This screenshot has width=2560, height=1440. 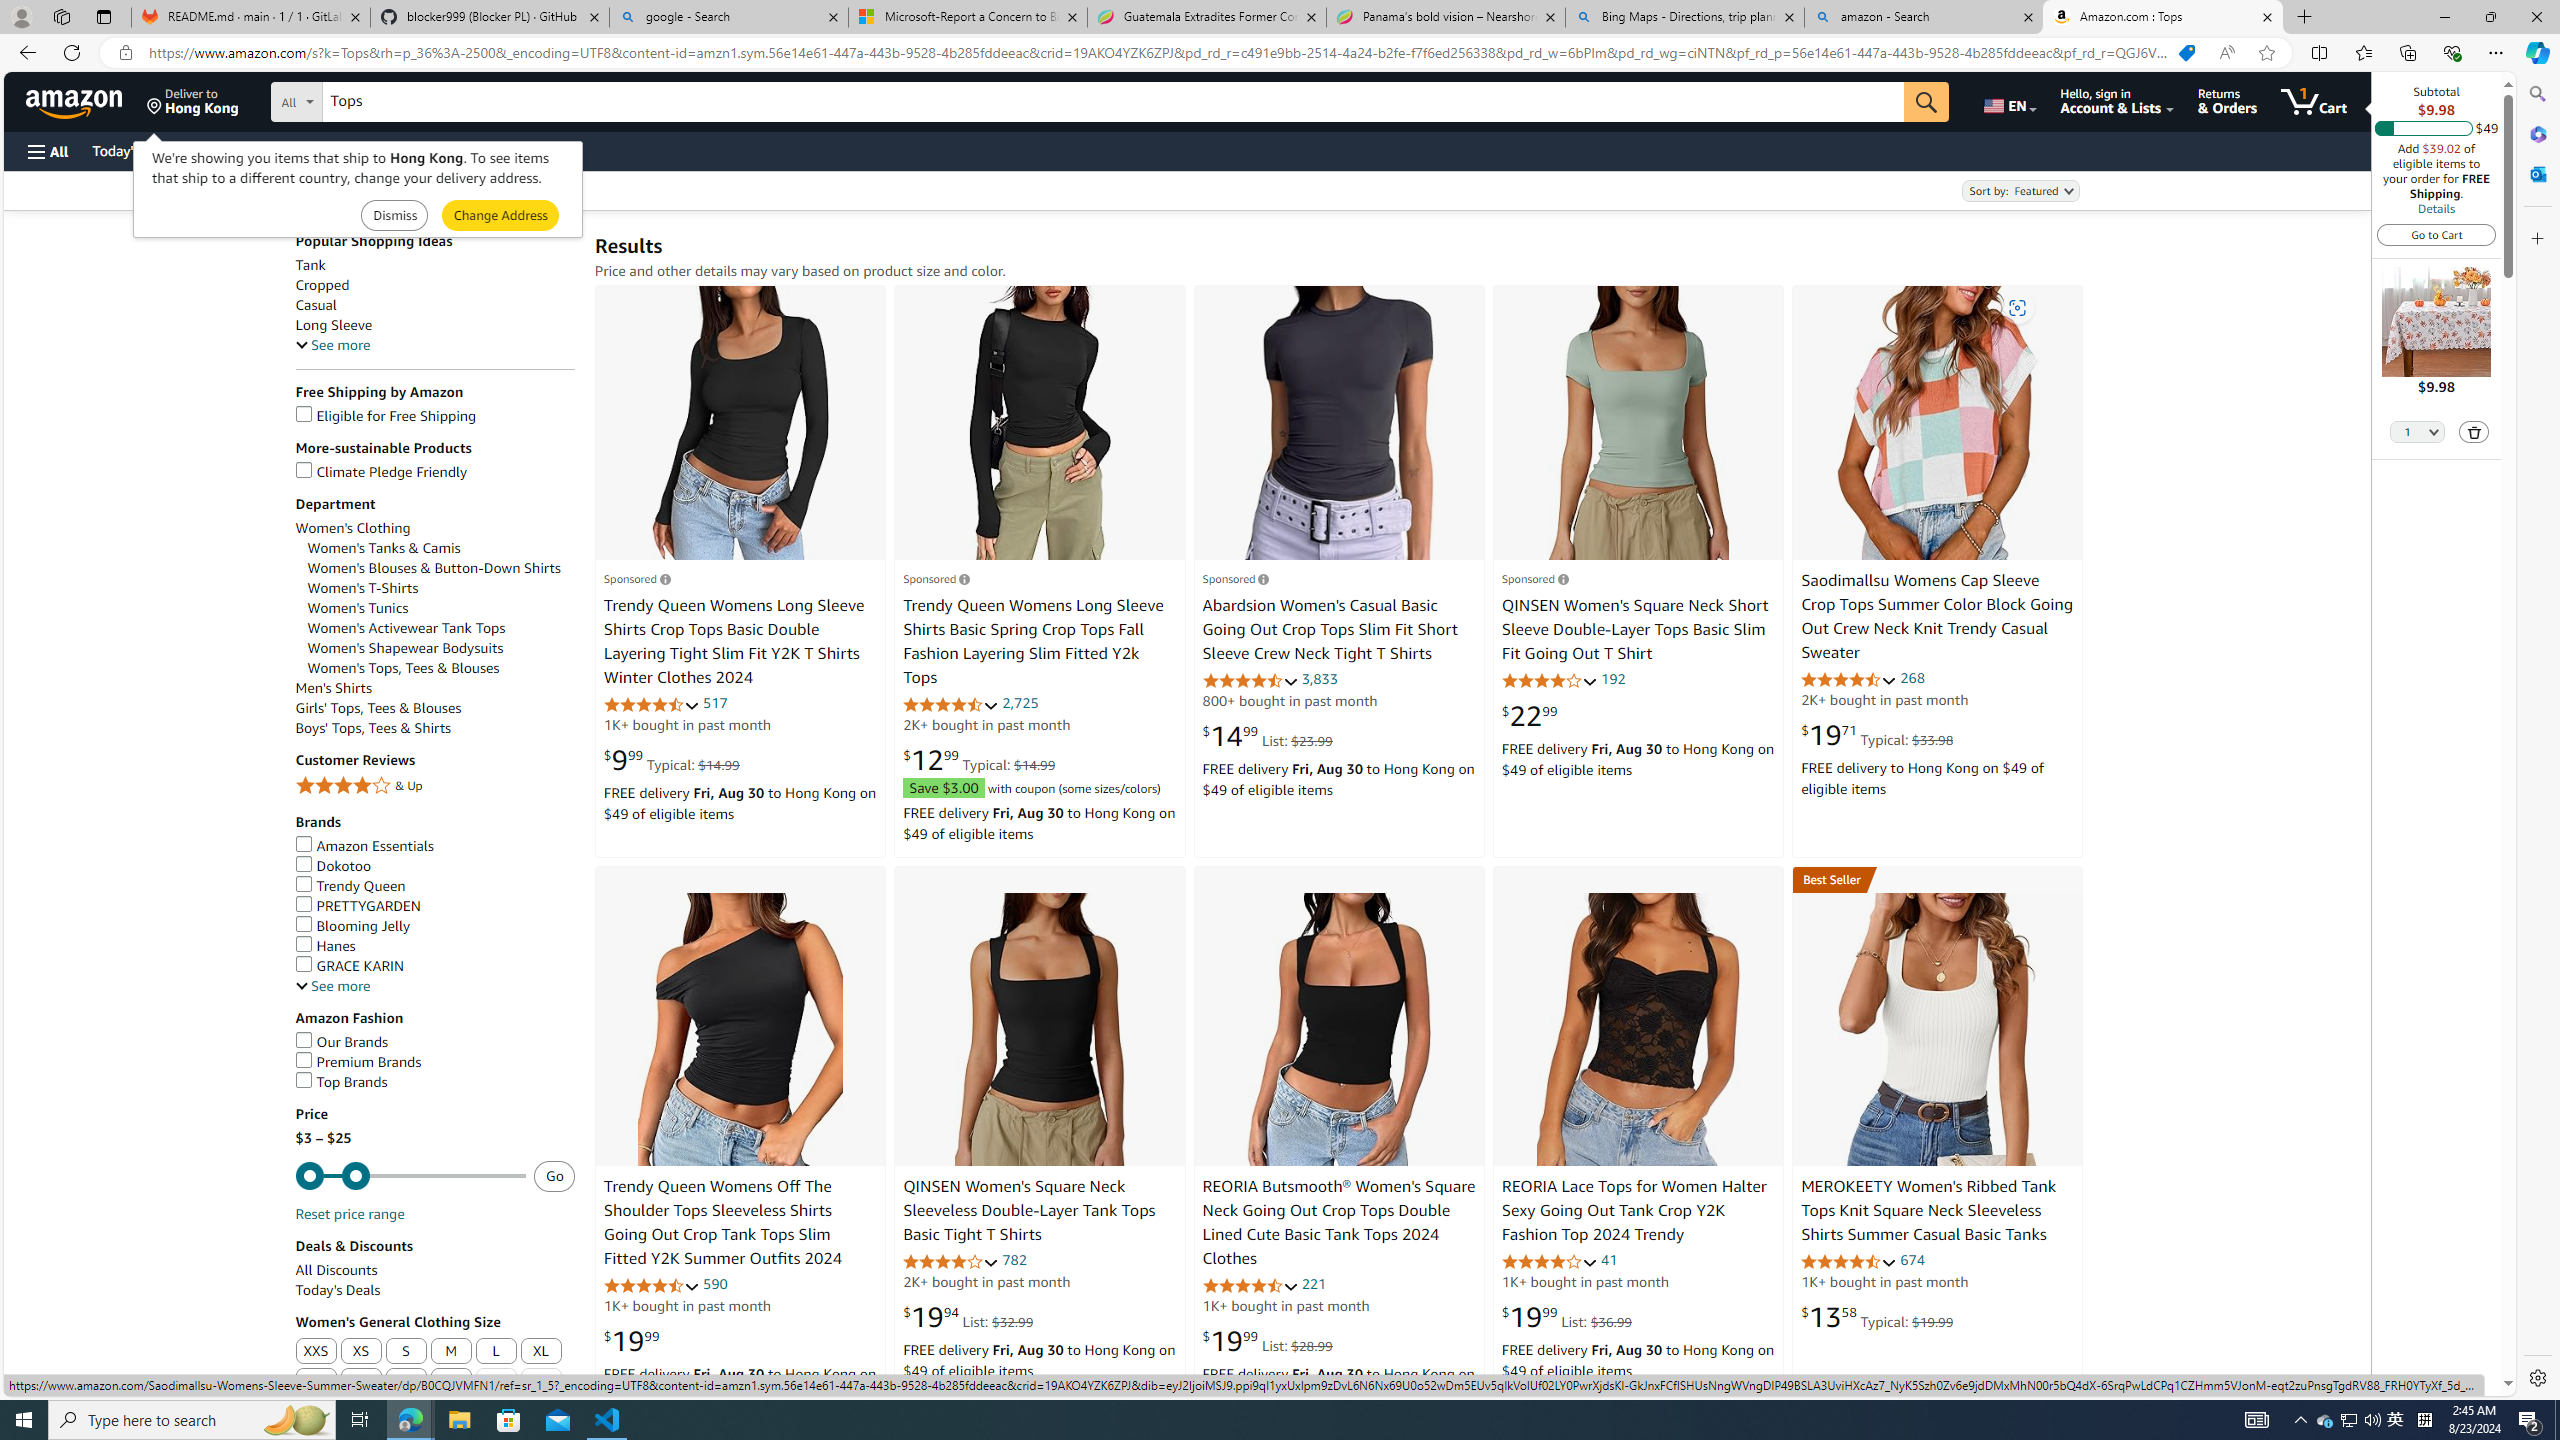 What do you see at coordinates (435, 304) in the screenshot?
I see `Casual` at bounding box center [435, 304].